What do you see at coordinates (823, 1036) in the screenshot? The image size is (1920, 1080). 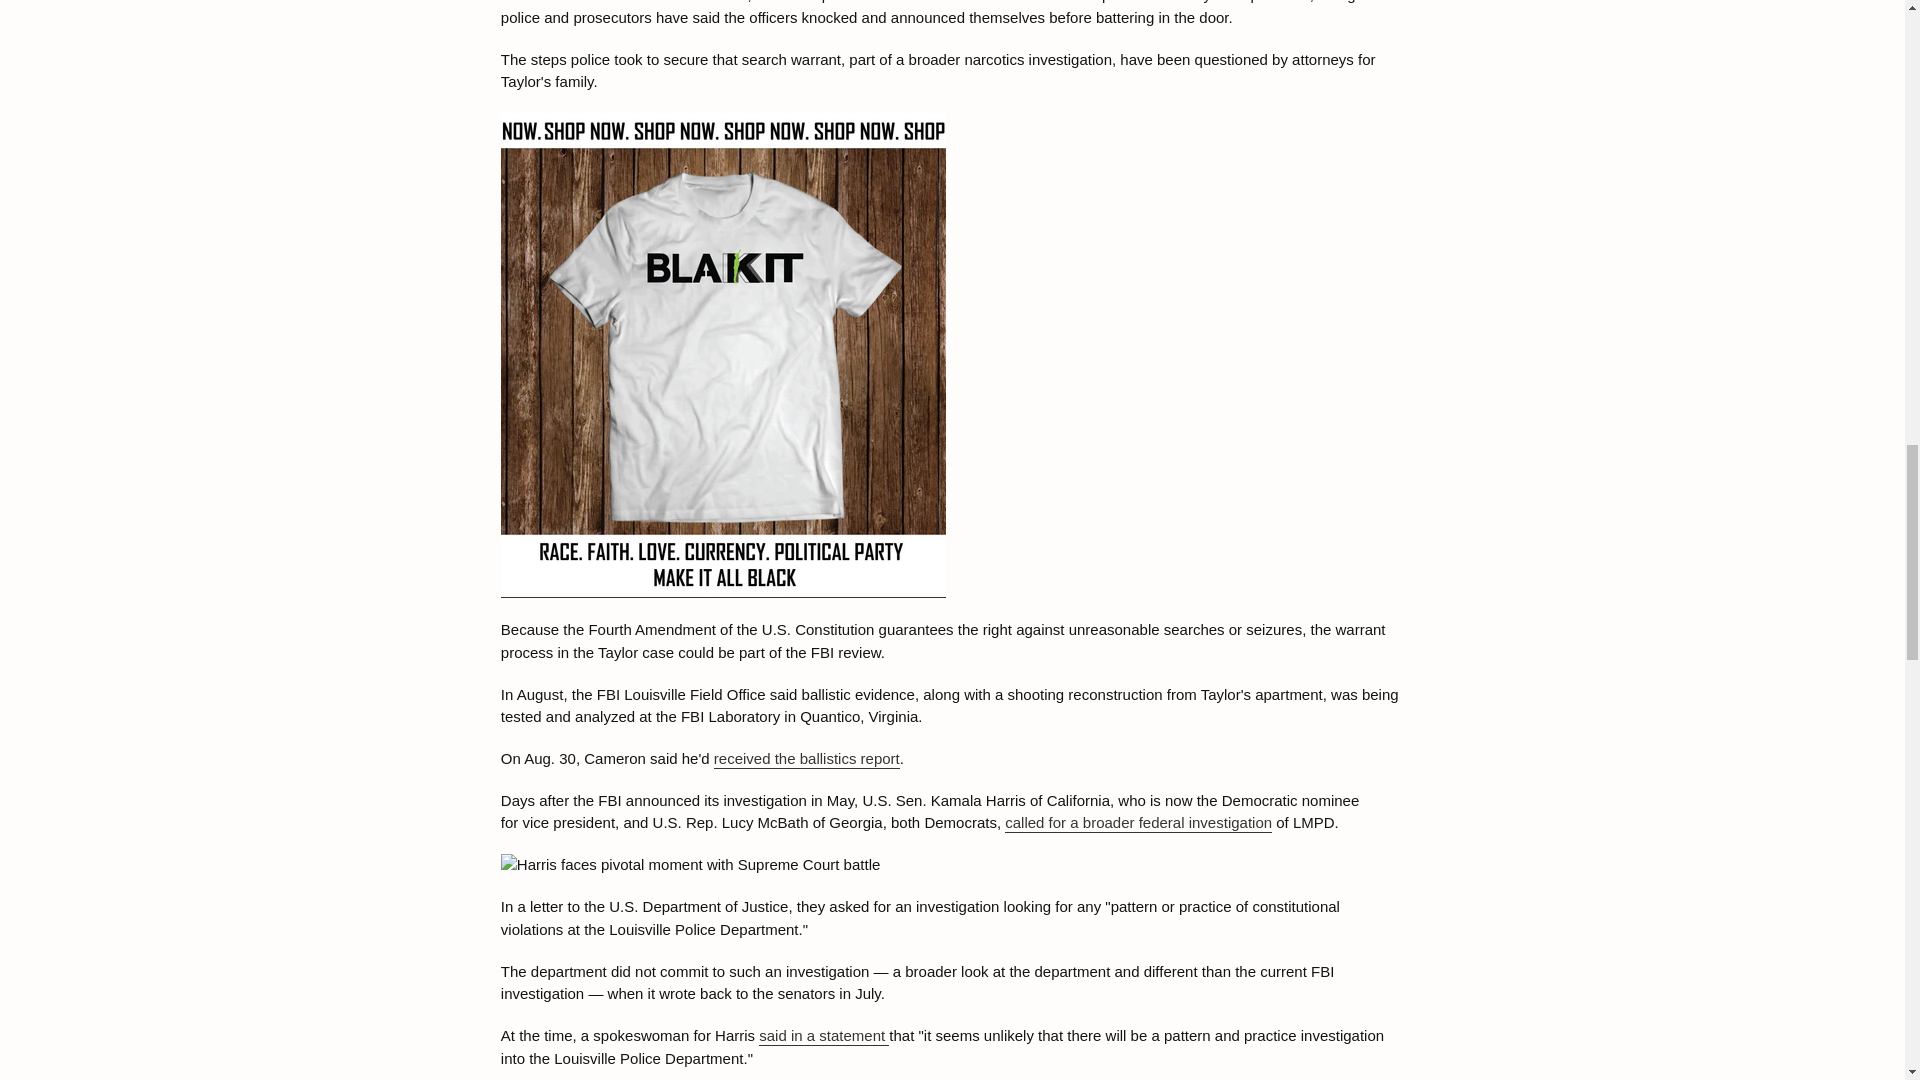 I see `said in a statement ` at bounding box center [823, 1036].